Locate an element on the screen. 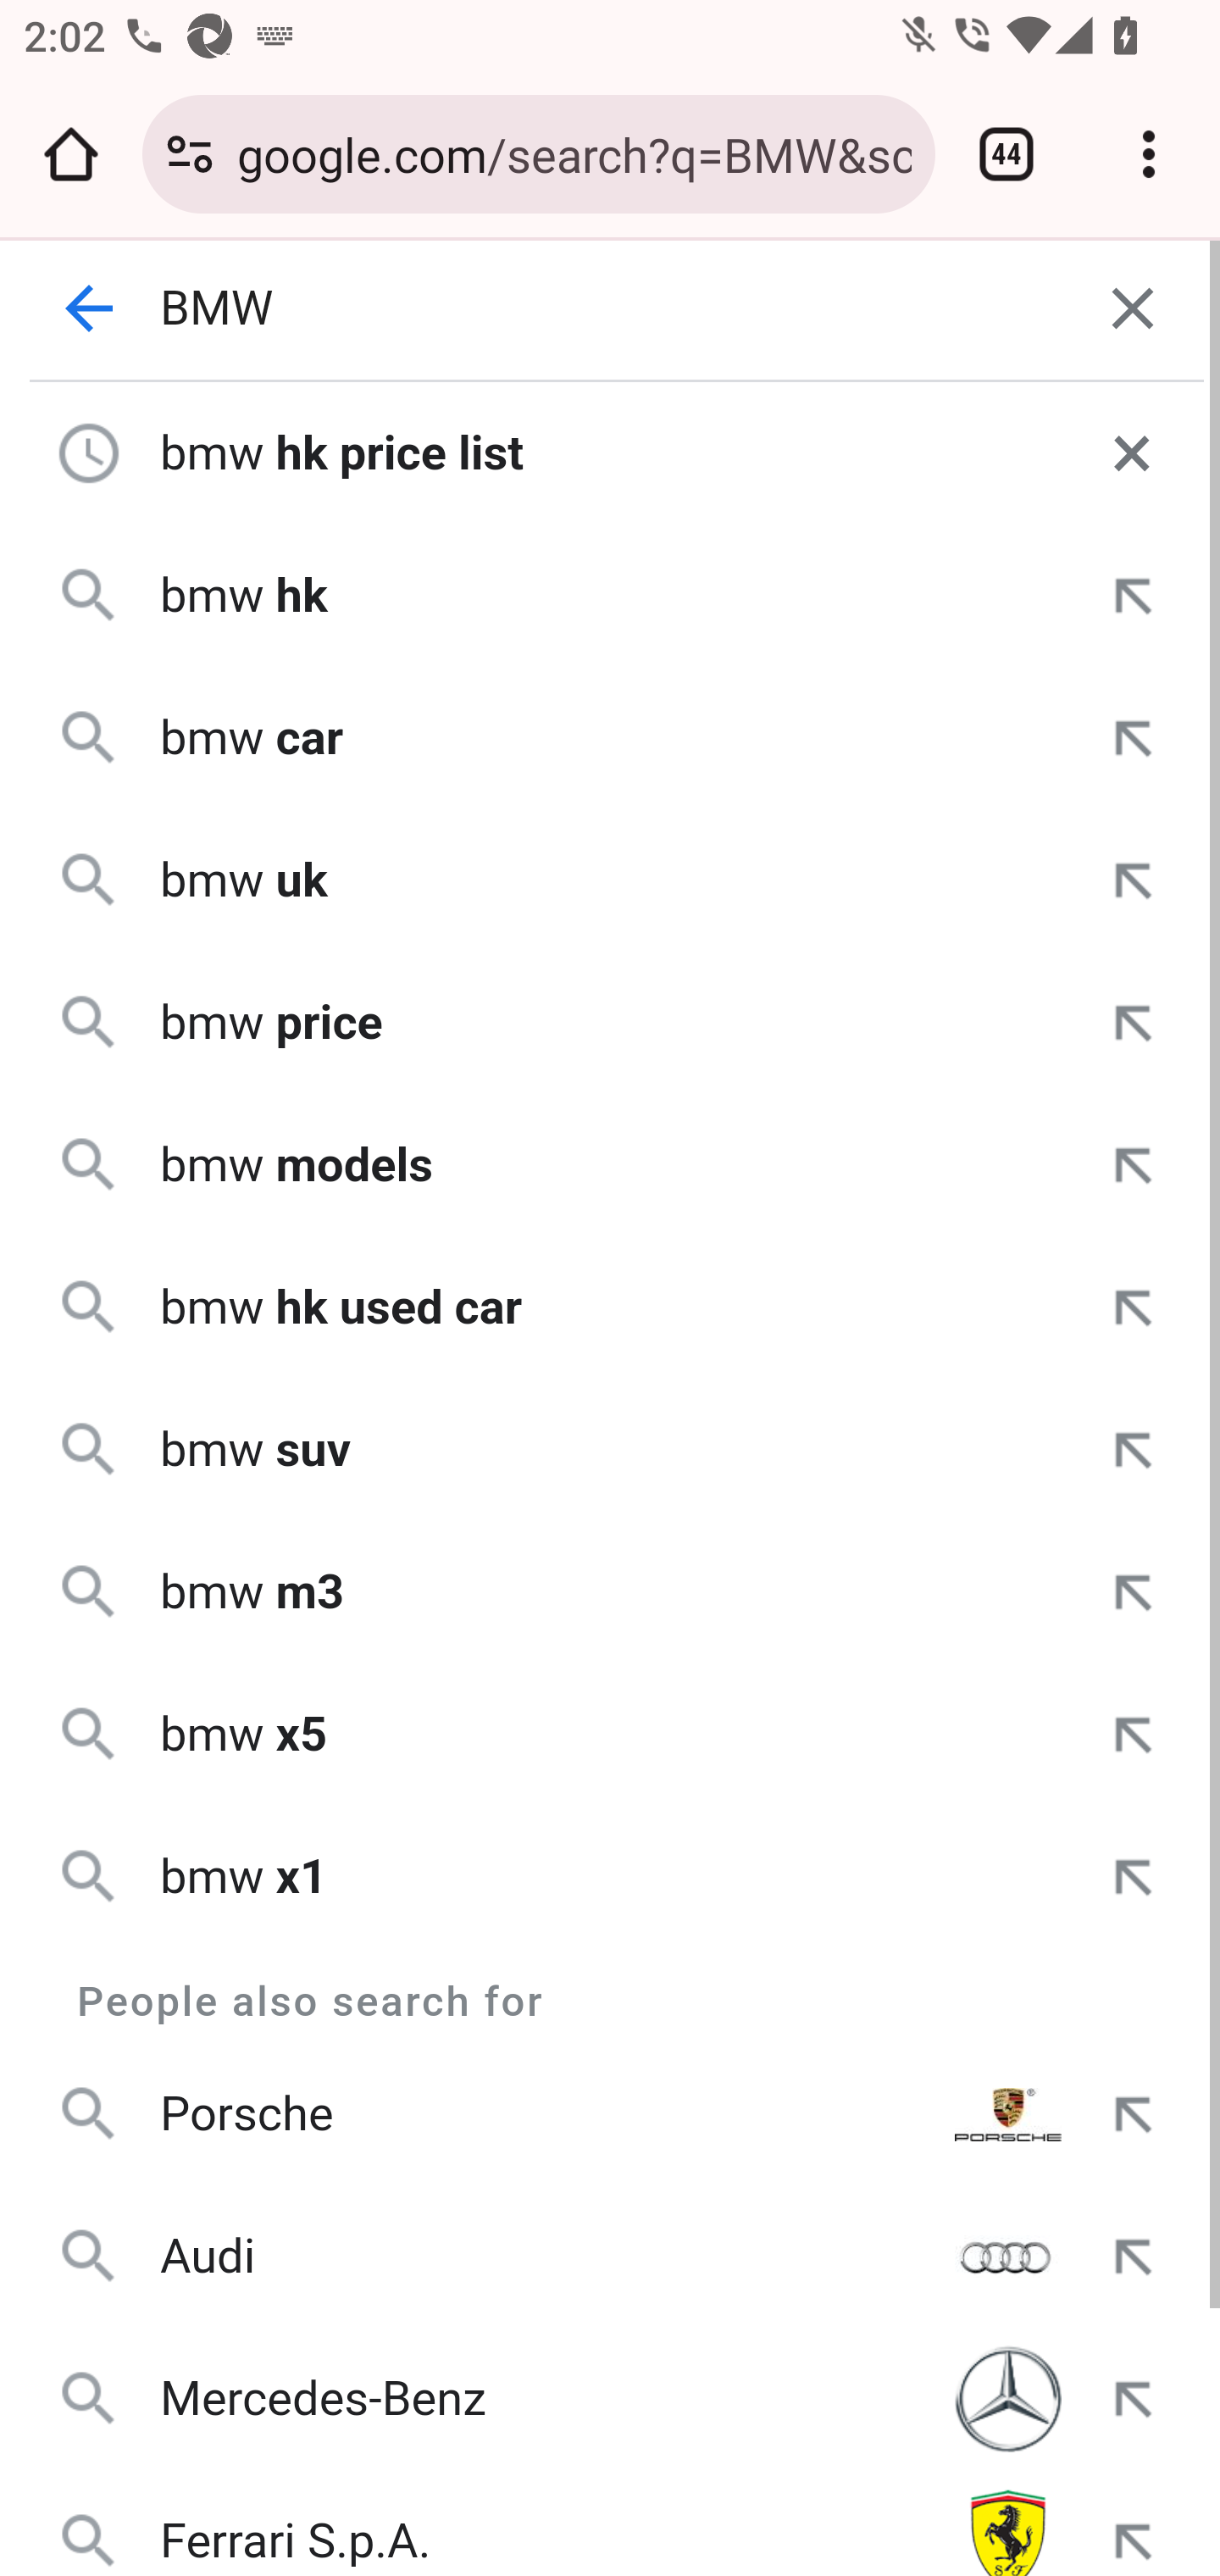  Customize and control Google Chrome is located at coordinates (1149, 154).